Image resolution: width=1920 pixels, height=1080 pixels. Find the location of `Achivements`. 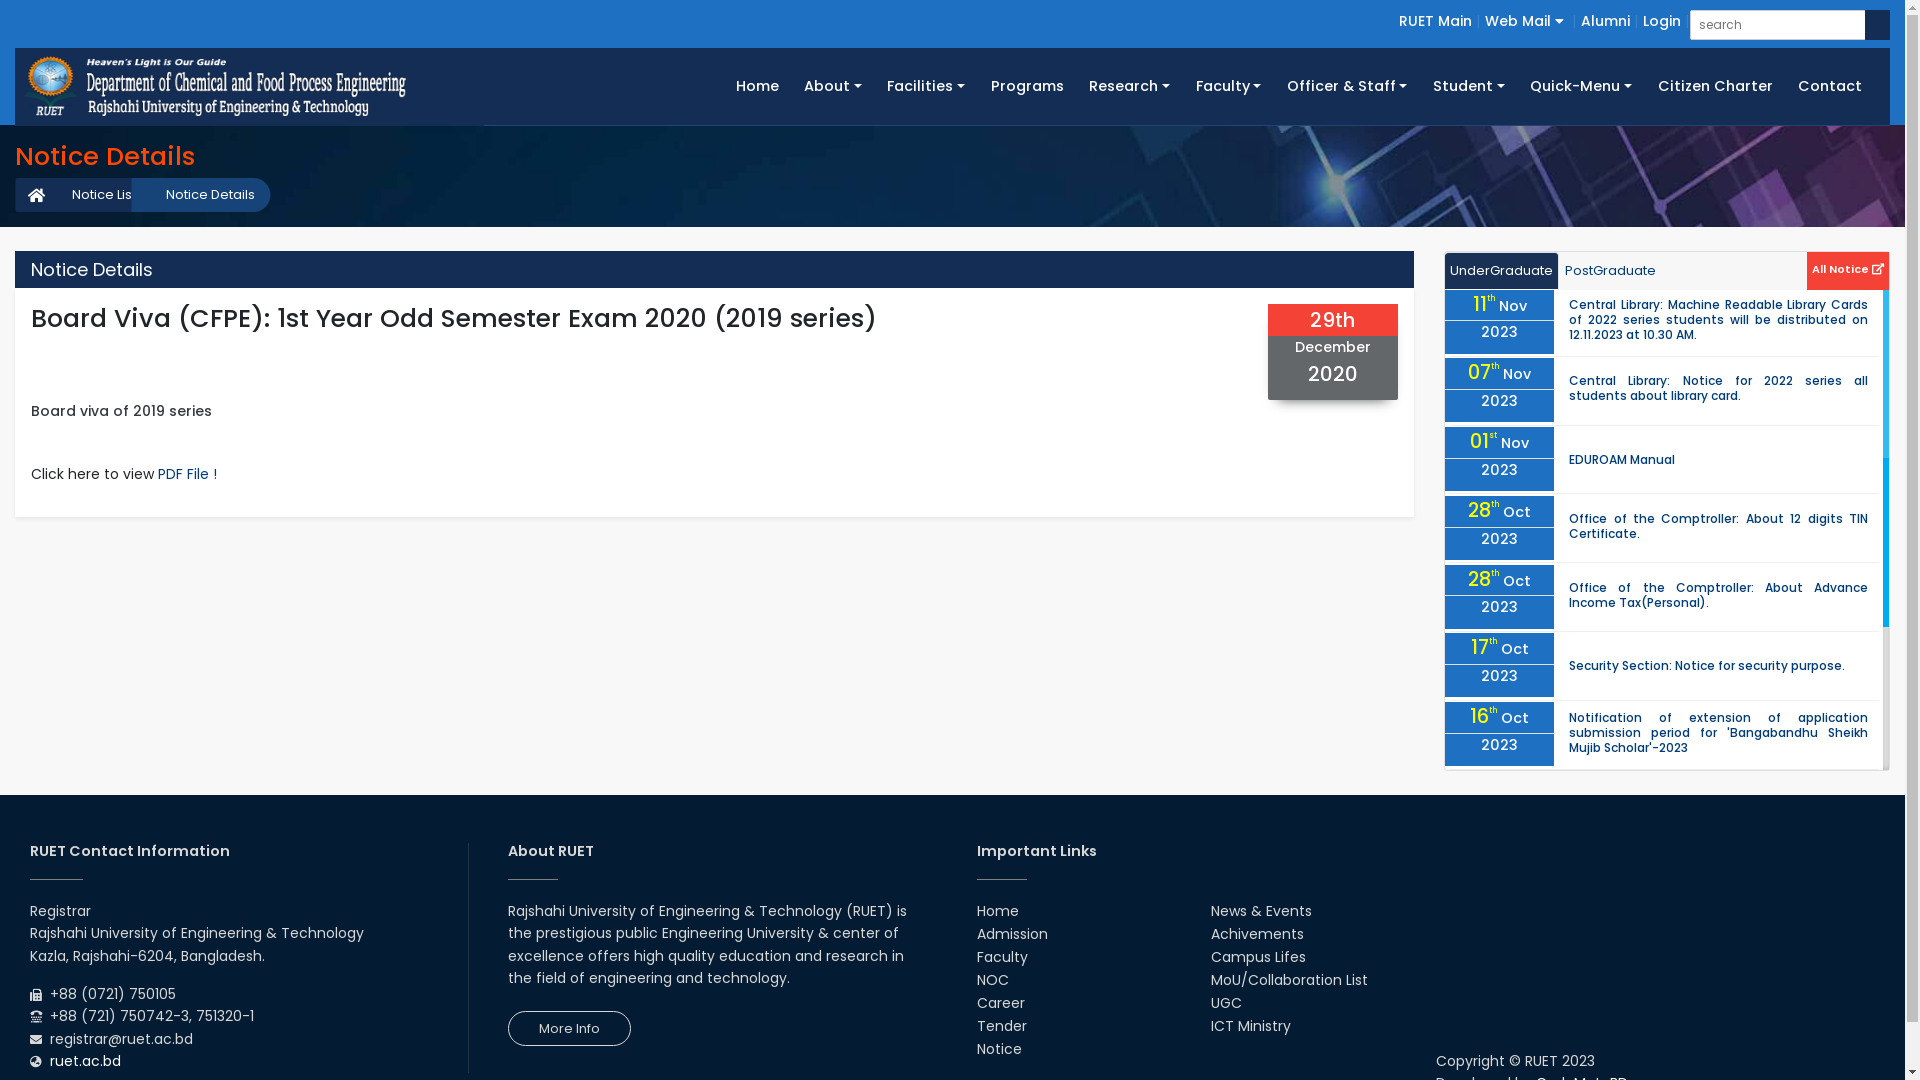

Achivements is located at coordinates (1258, 934).